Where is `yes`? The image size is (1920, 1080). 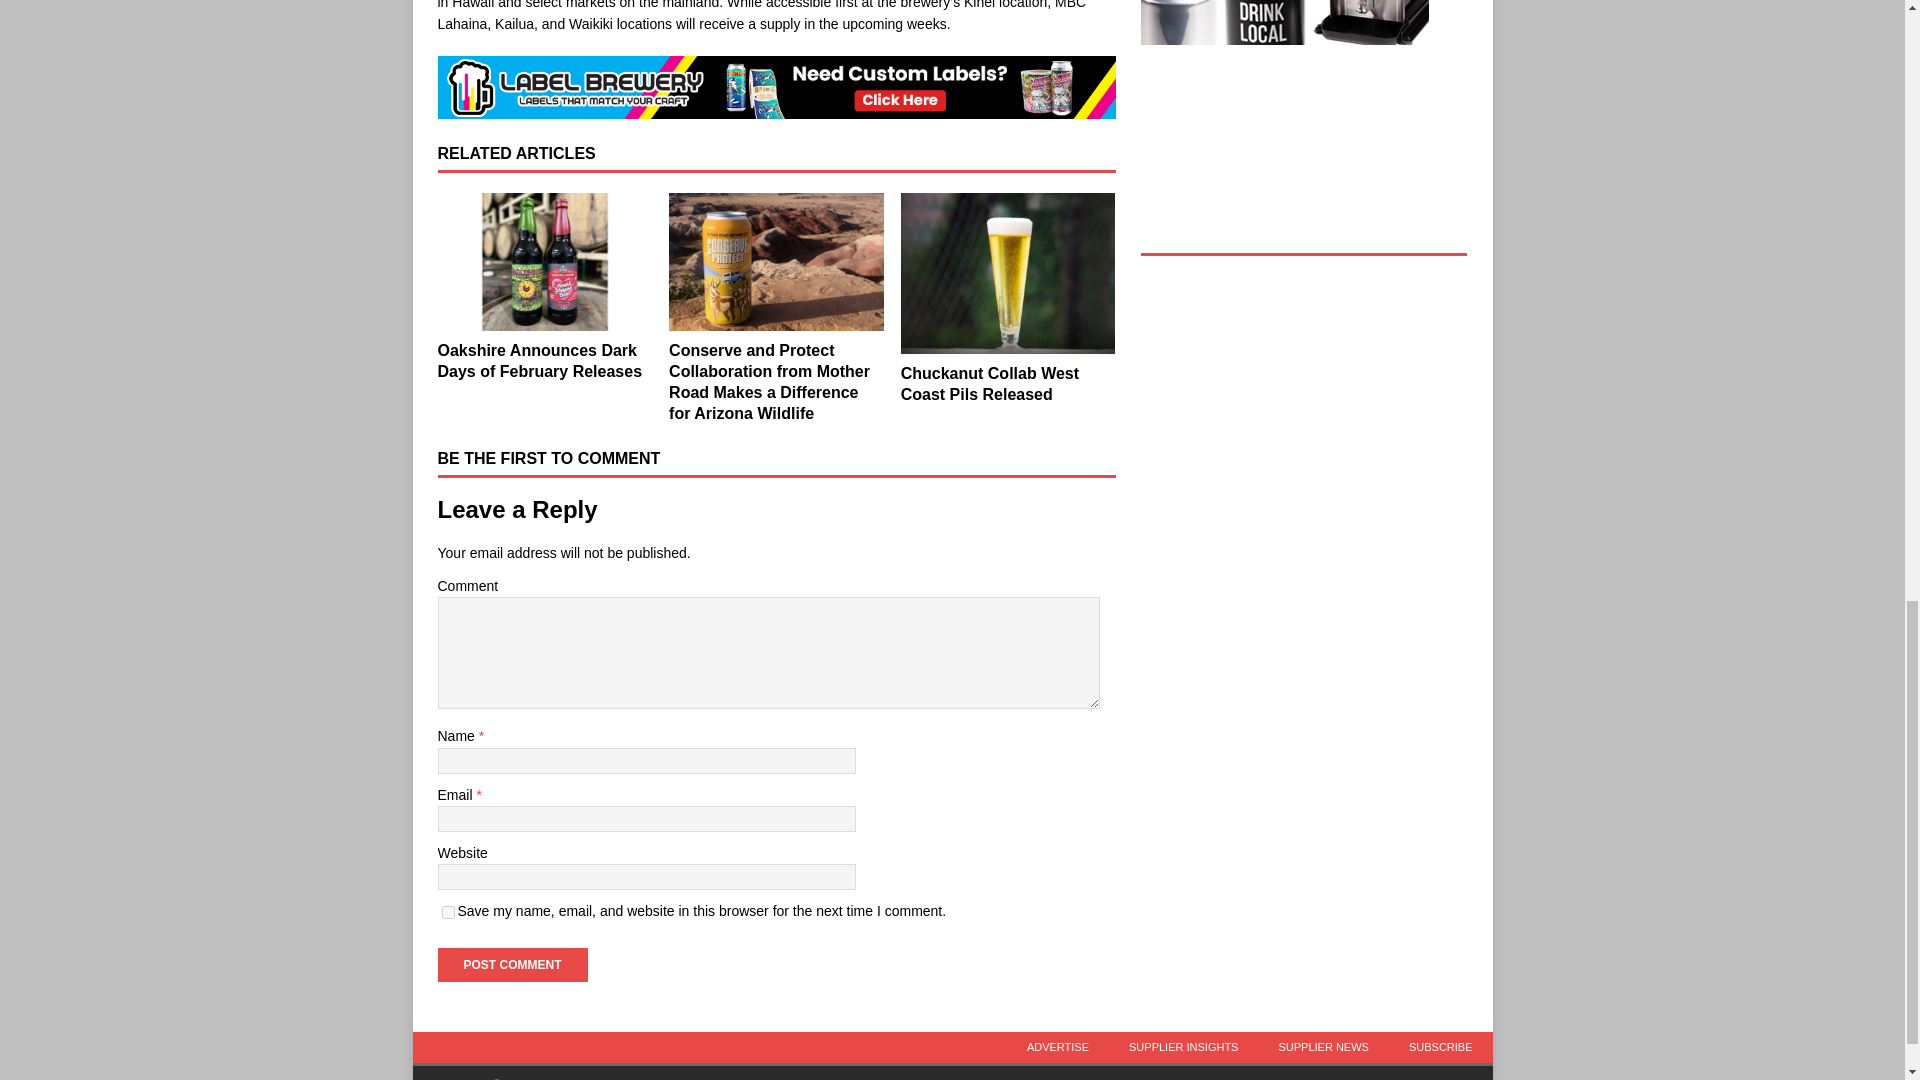 yes is located at coordinates (448, 912).